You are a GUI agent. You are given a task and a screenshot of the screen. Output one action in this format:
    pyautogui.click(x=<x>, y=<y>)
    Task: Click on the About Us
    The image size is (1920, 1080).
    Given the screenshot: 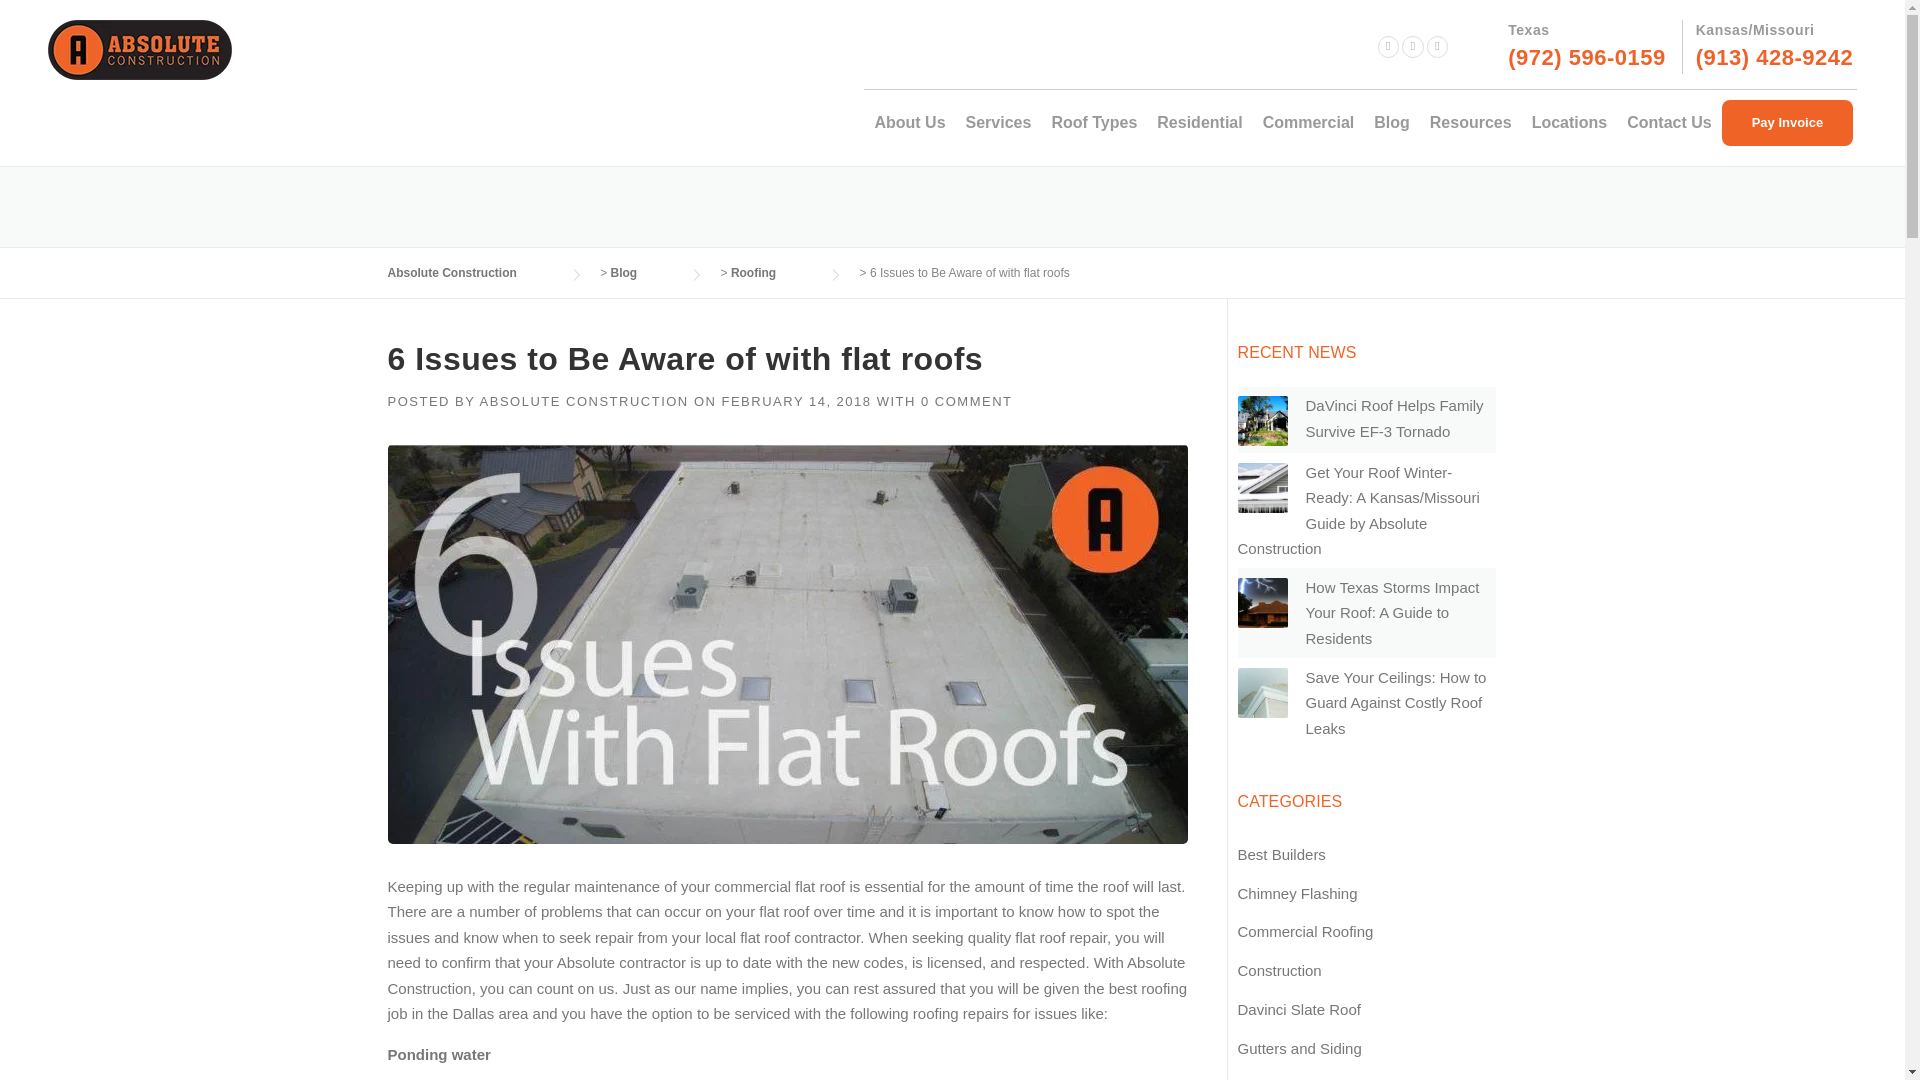 What is the action you would take?
    pyautogui.click(x=909, y=122)
    